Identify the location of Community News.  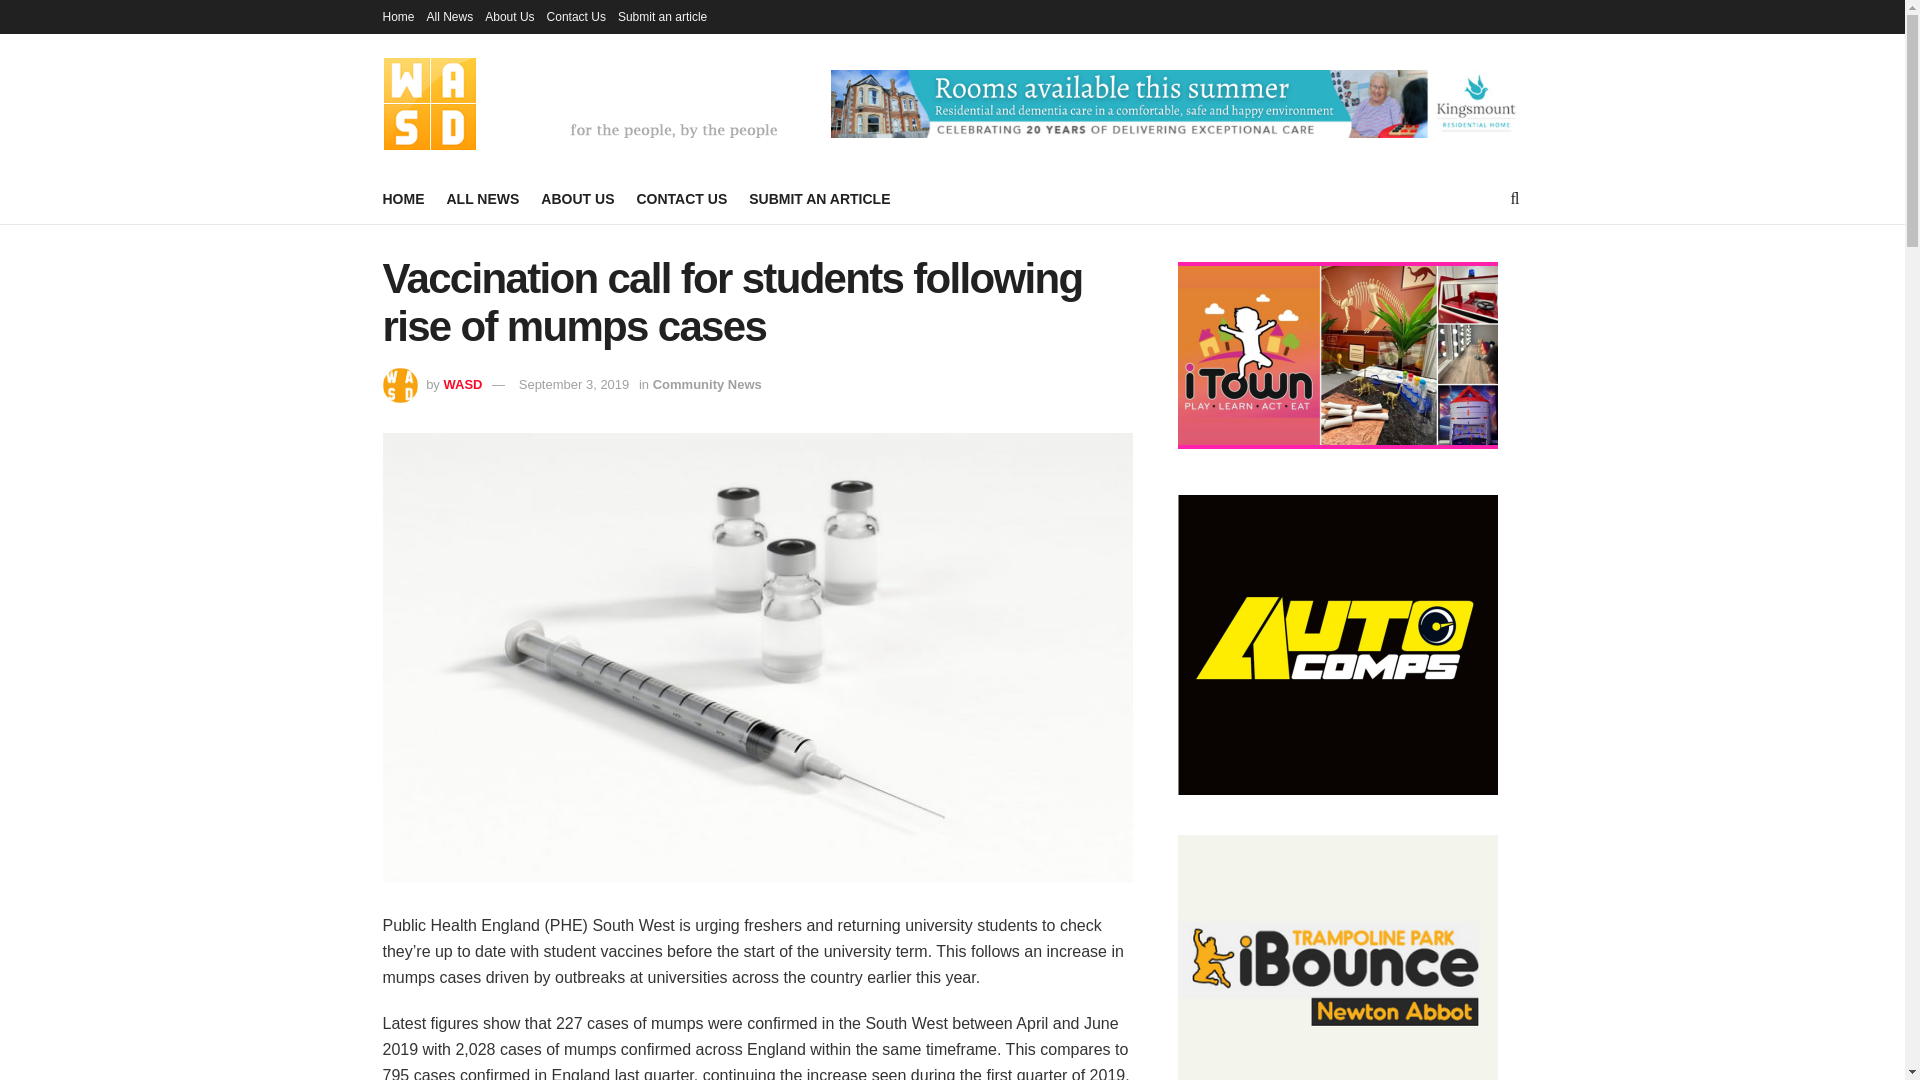
(707, 384).